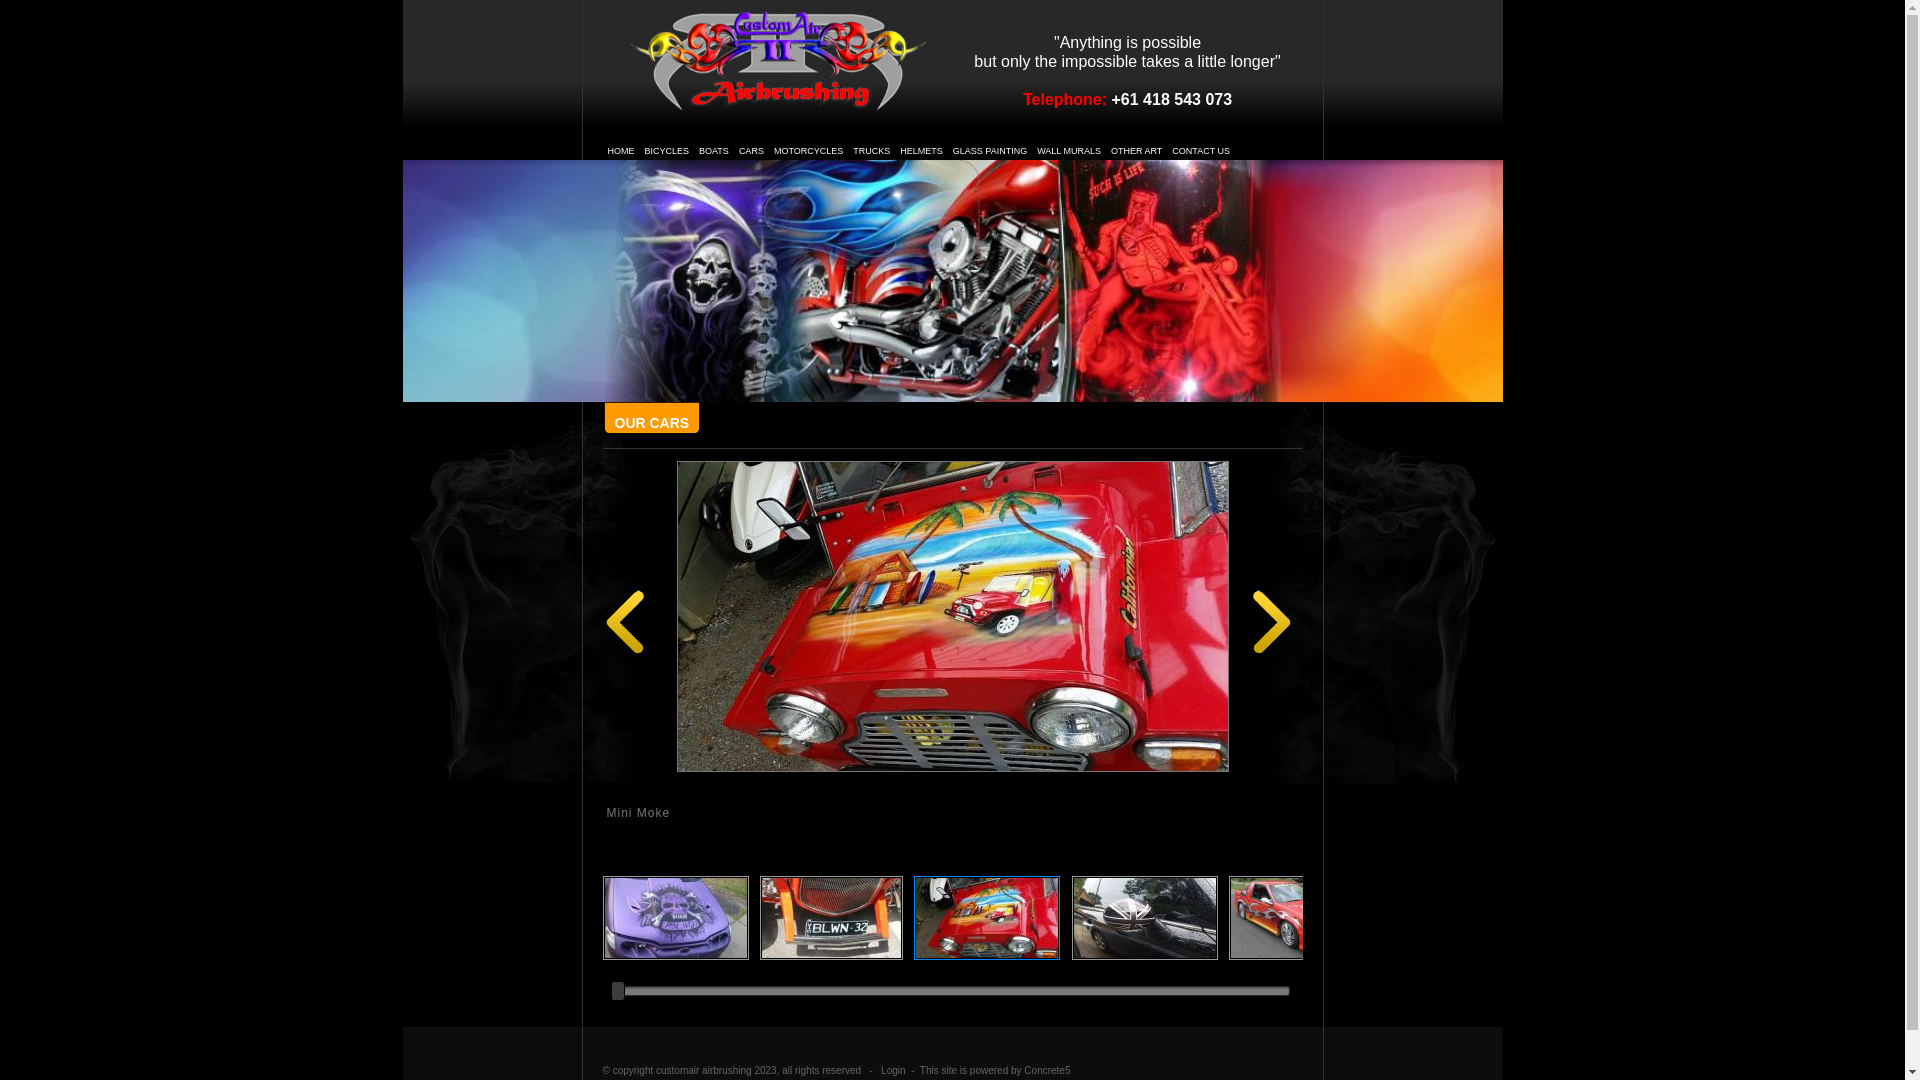  I want to click on MOTORCYCLES, so click(808, 150).